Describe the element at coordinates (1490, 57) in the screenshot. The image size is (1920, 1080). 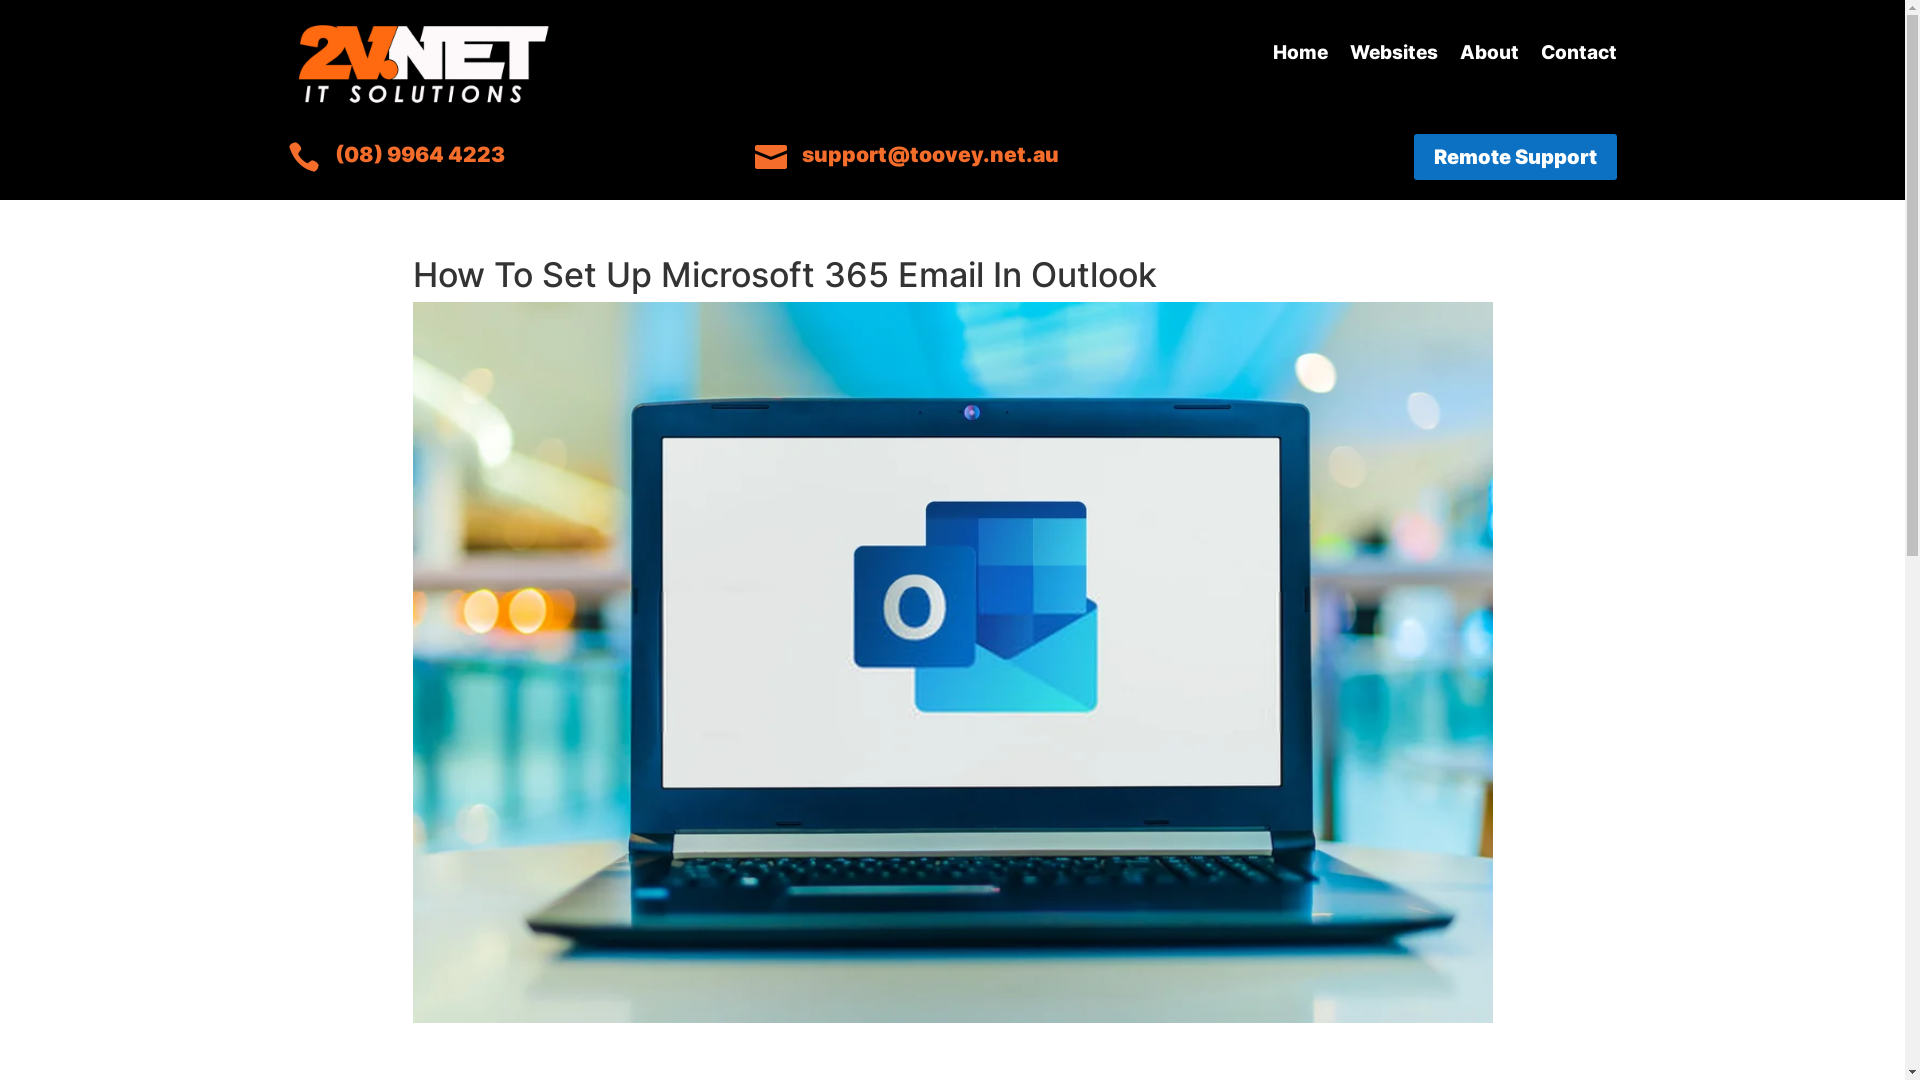
I see `About` at that location.